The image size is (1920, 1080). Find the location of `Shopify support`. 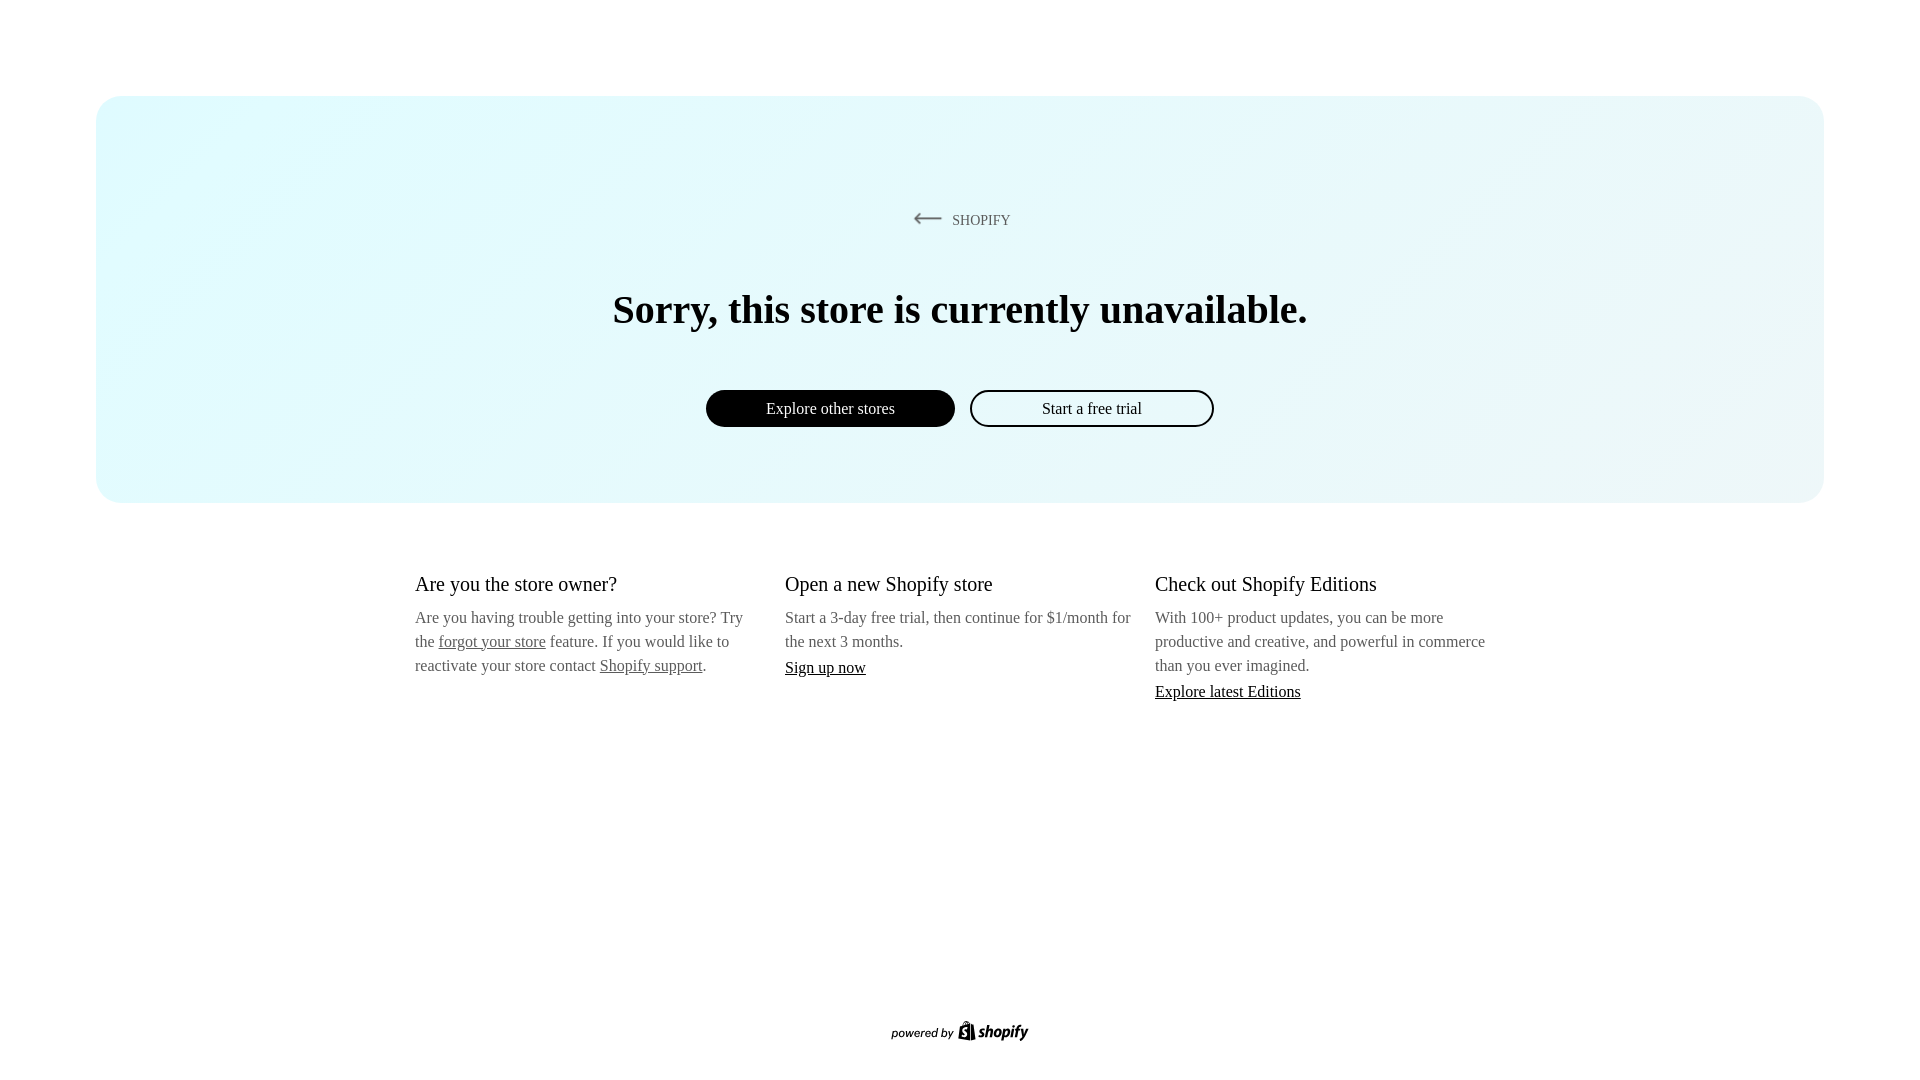

Shopify support is located at coordinates (650, 664).